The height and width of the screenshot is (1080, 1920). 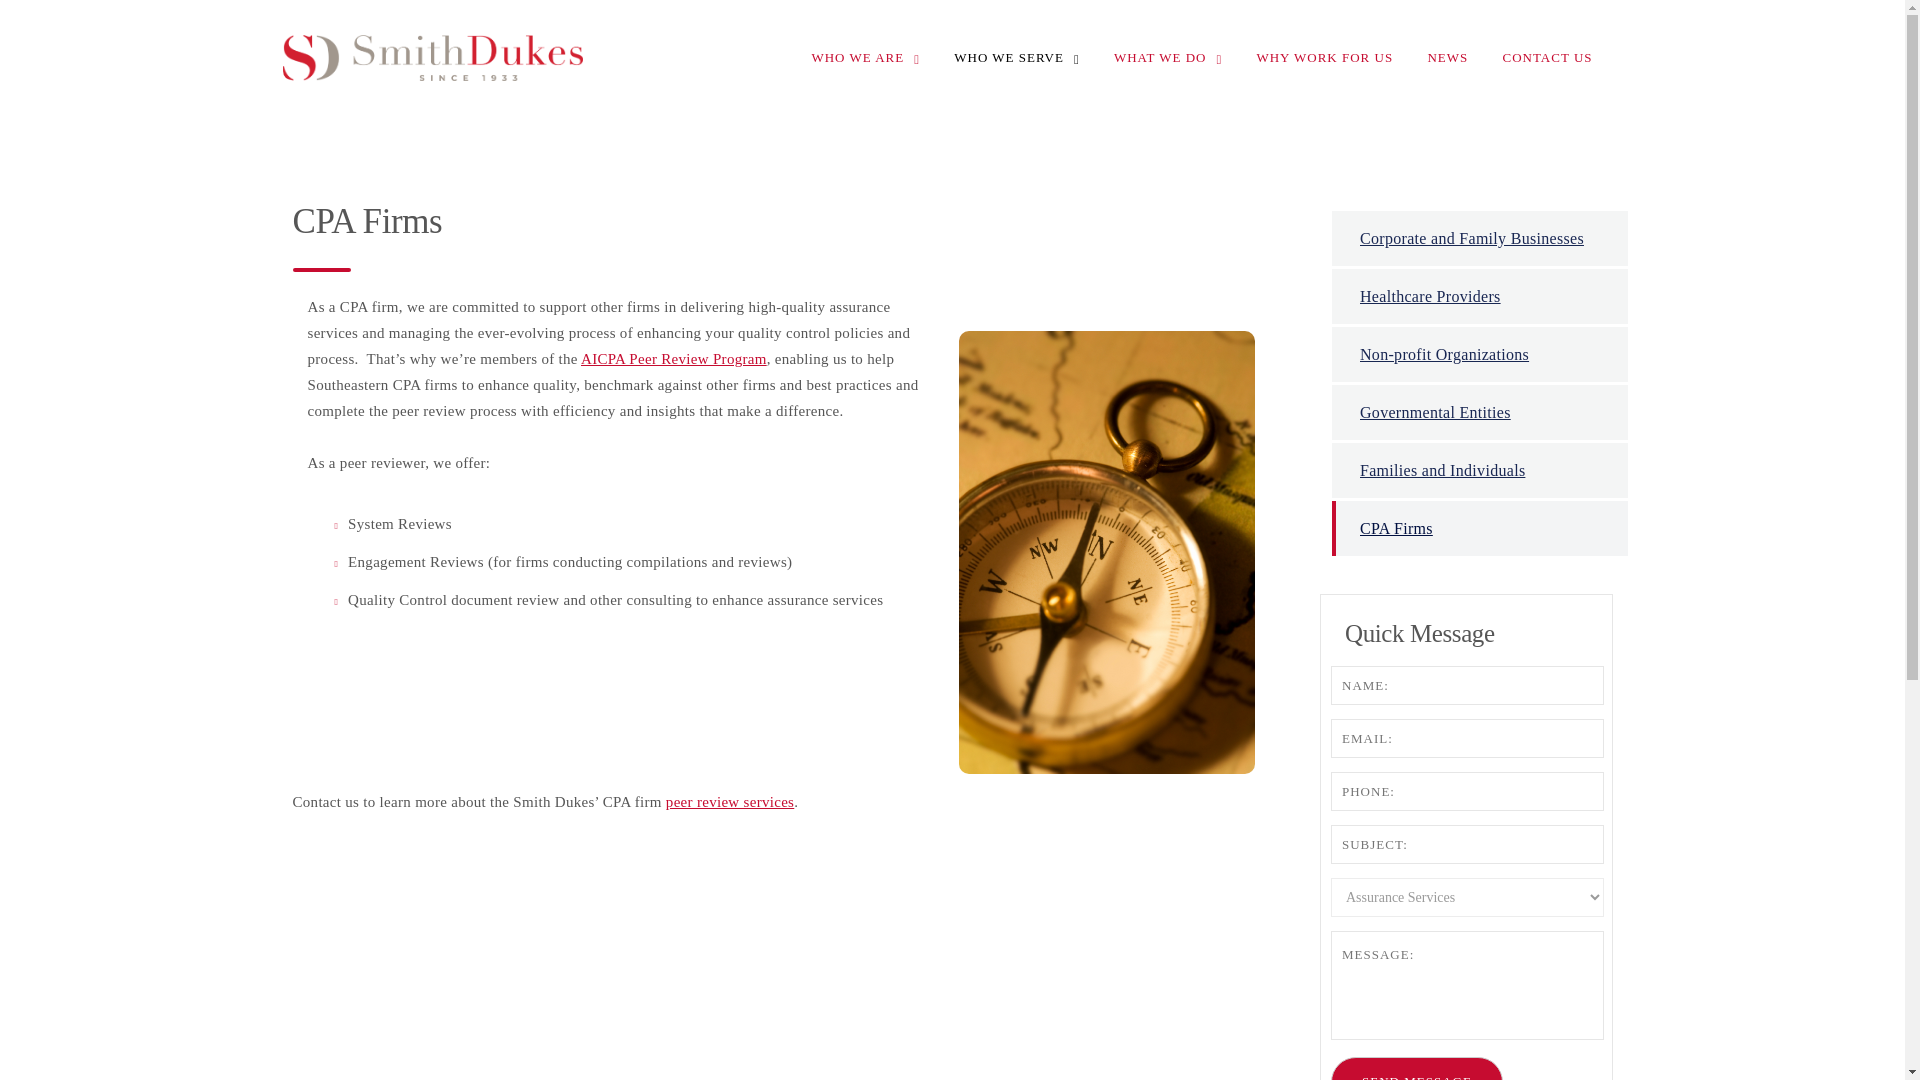 I want to click on NEWS, so click(x=1447, y=56).